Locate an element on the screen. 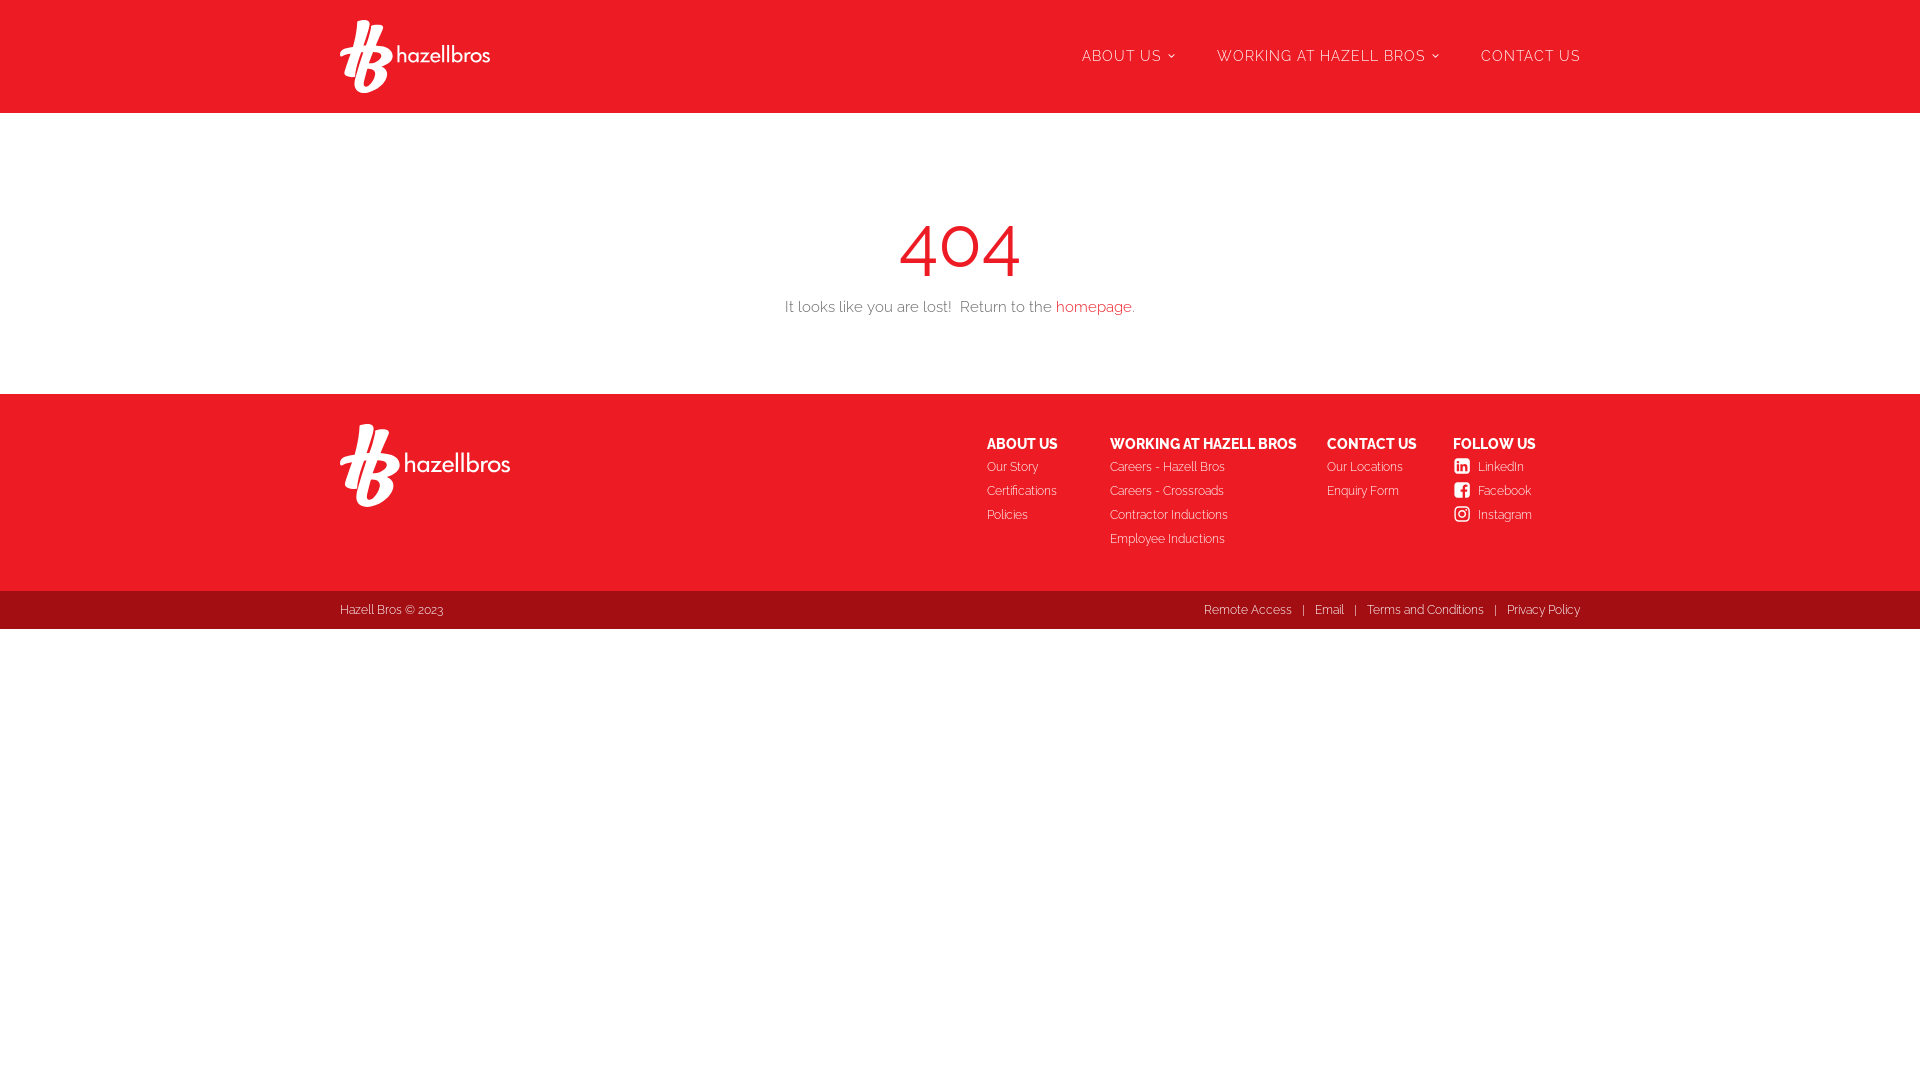 This screenshot has height=1080, width=1920. Terms and Conditions is located at coordinates (1426, 610).